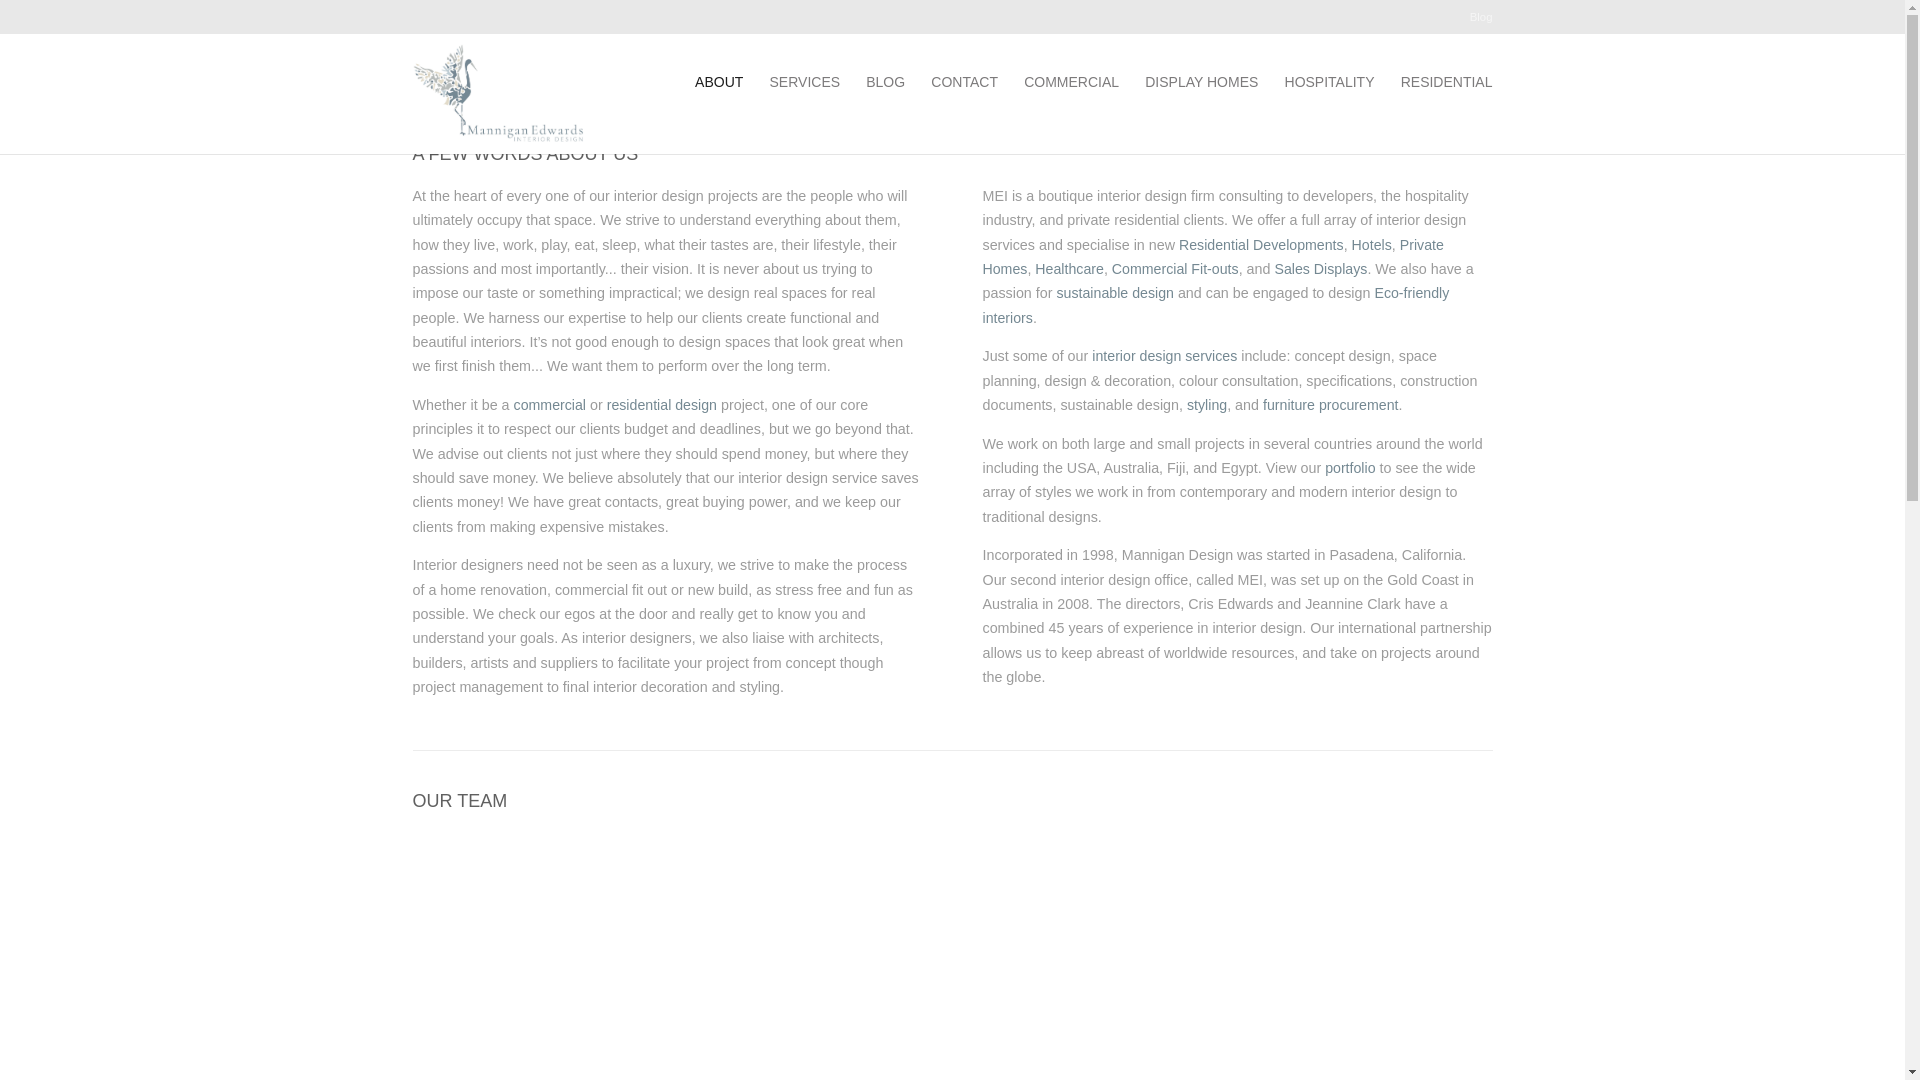 Image resolution: width=1920 pixels, height=1080 pixels. I want to click on interior design services, so click(1164, 356).